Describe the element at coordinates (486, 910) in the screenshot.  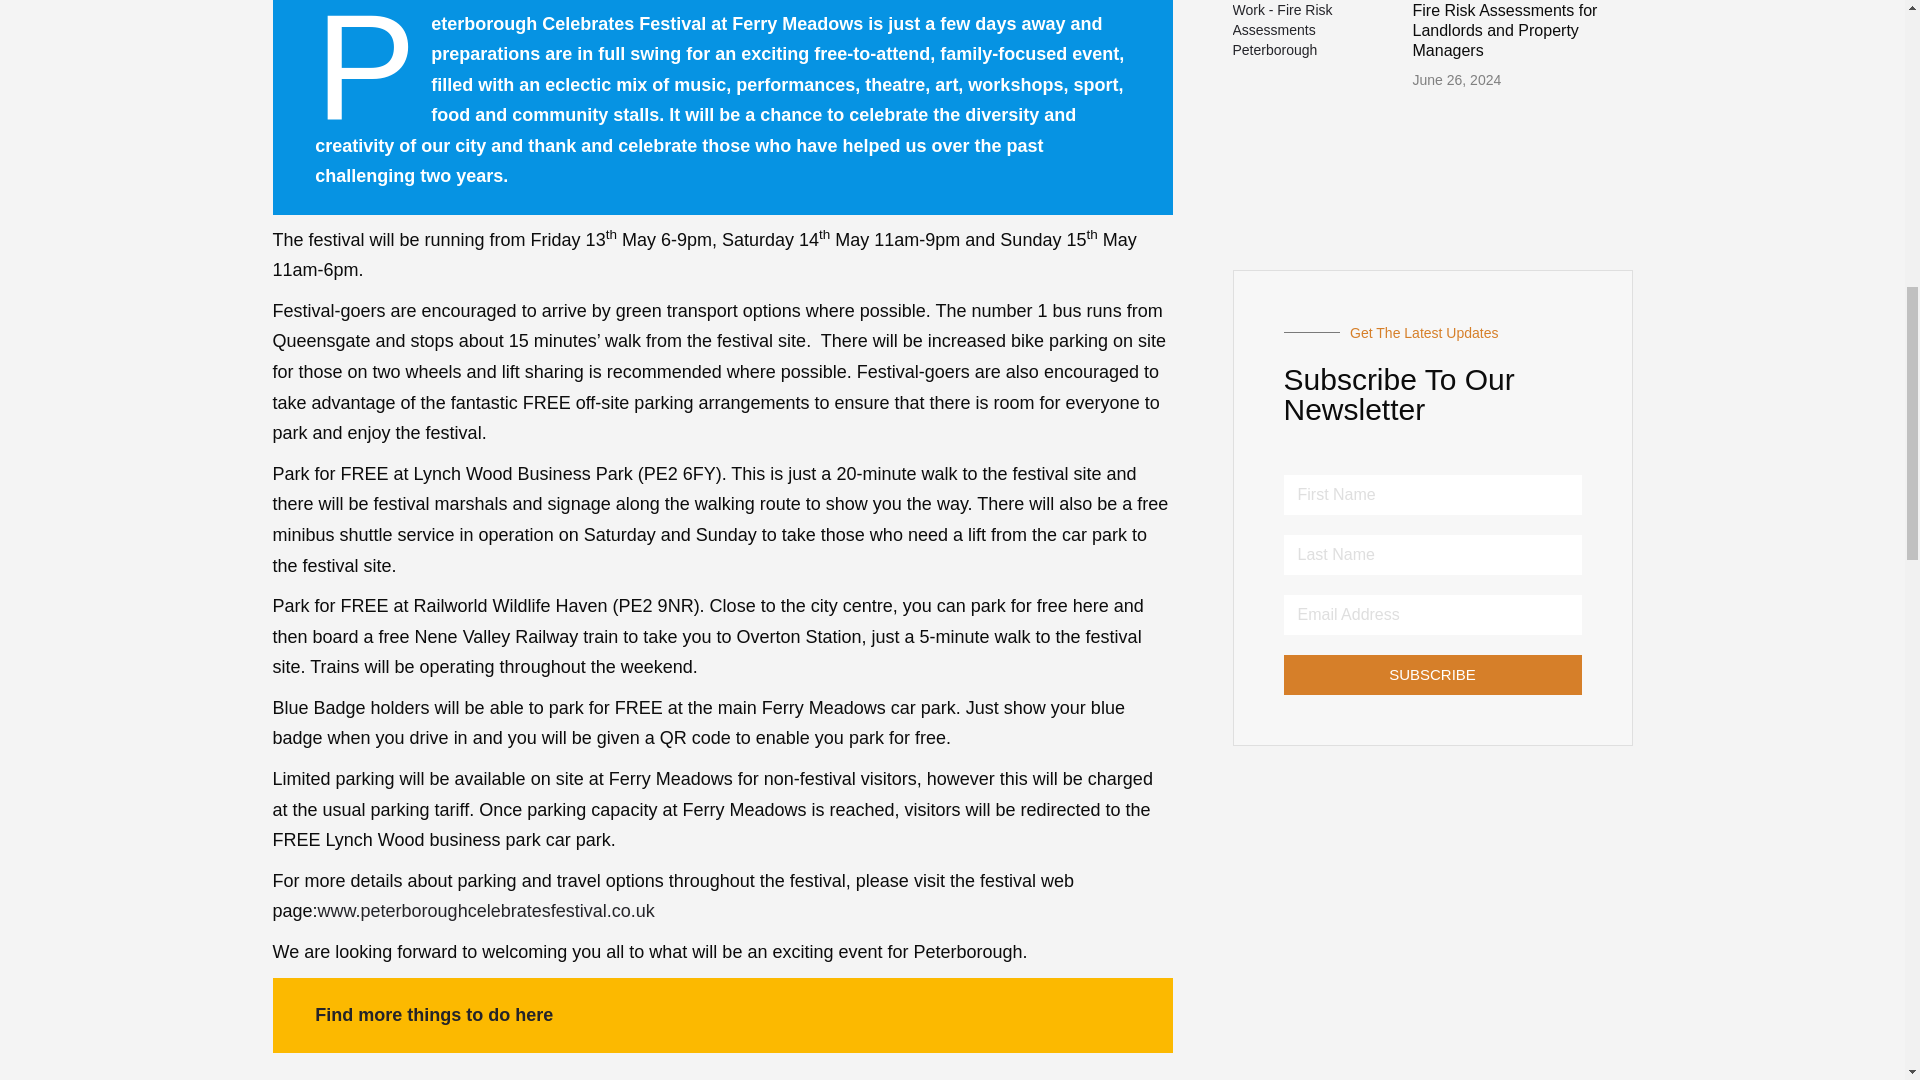
I see `www.peterboroughcelebratesfestival.co.uk` at that location.